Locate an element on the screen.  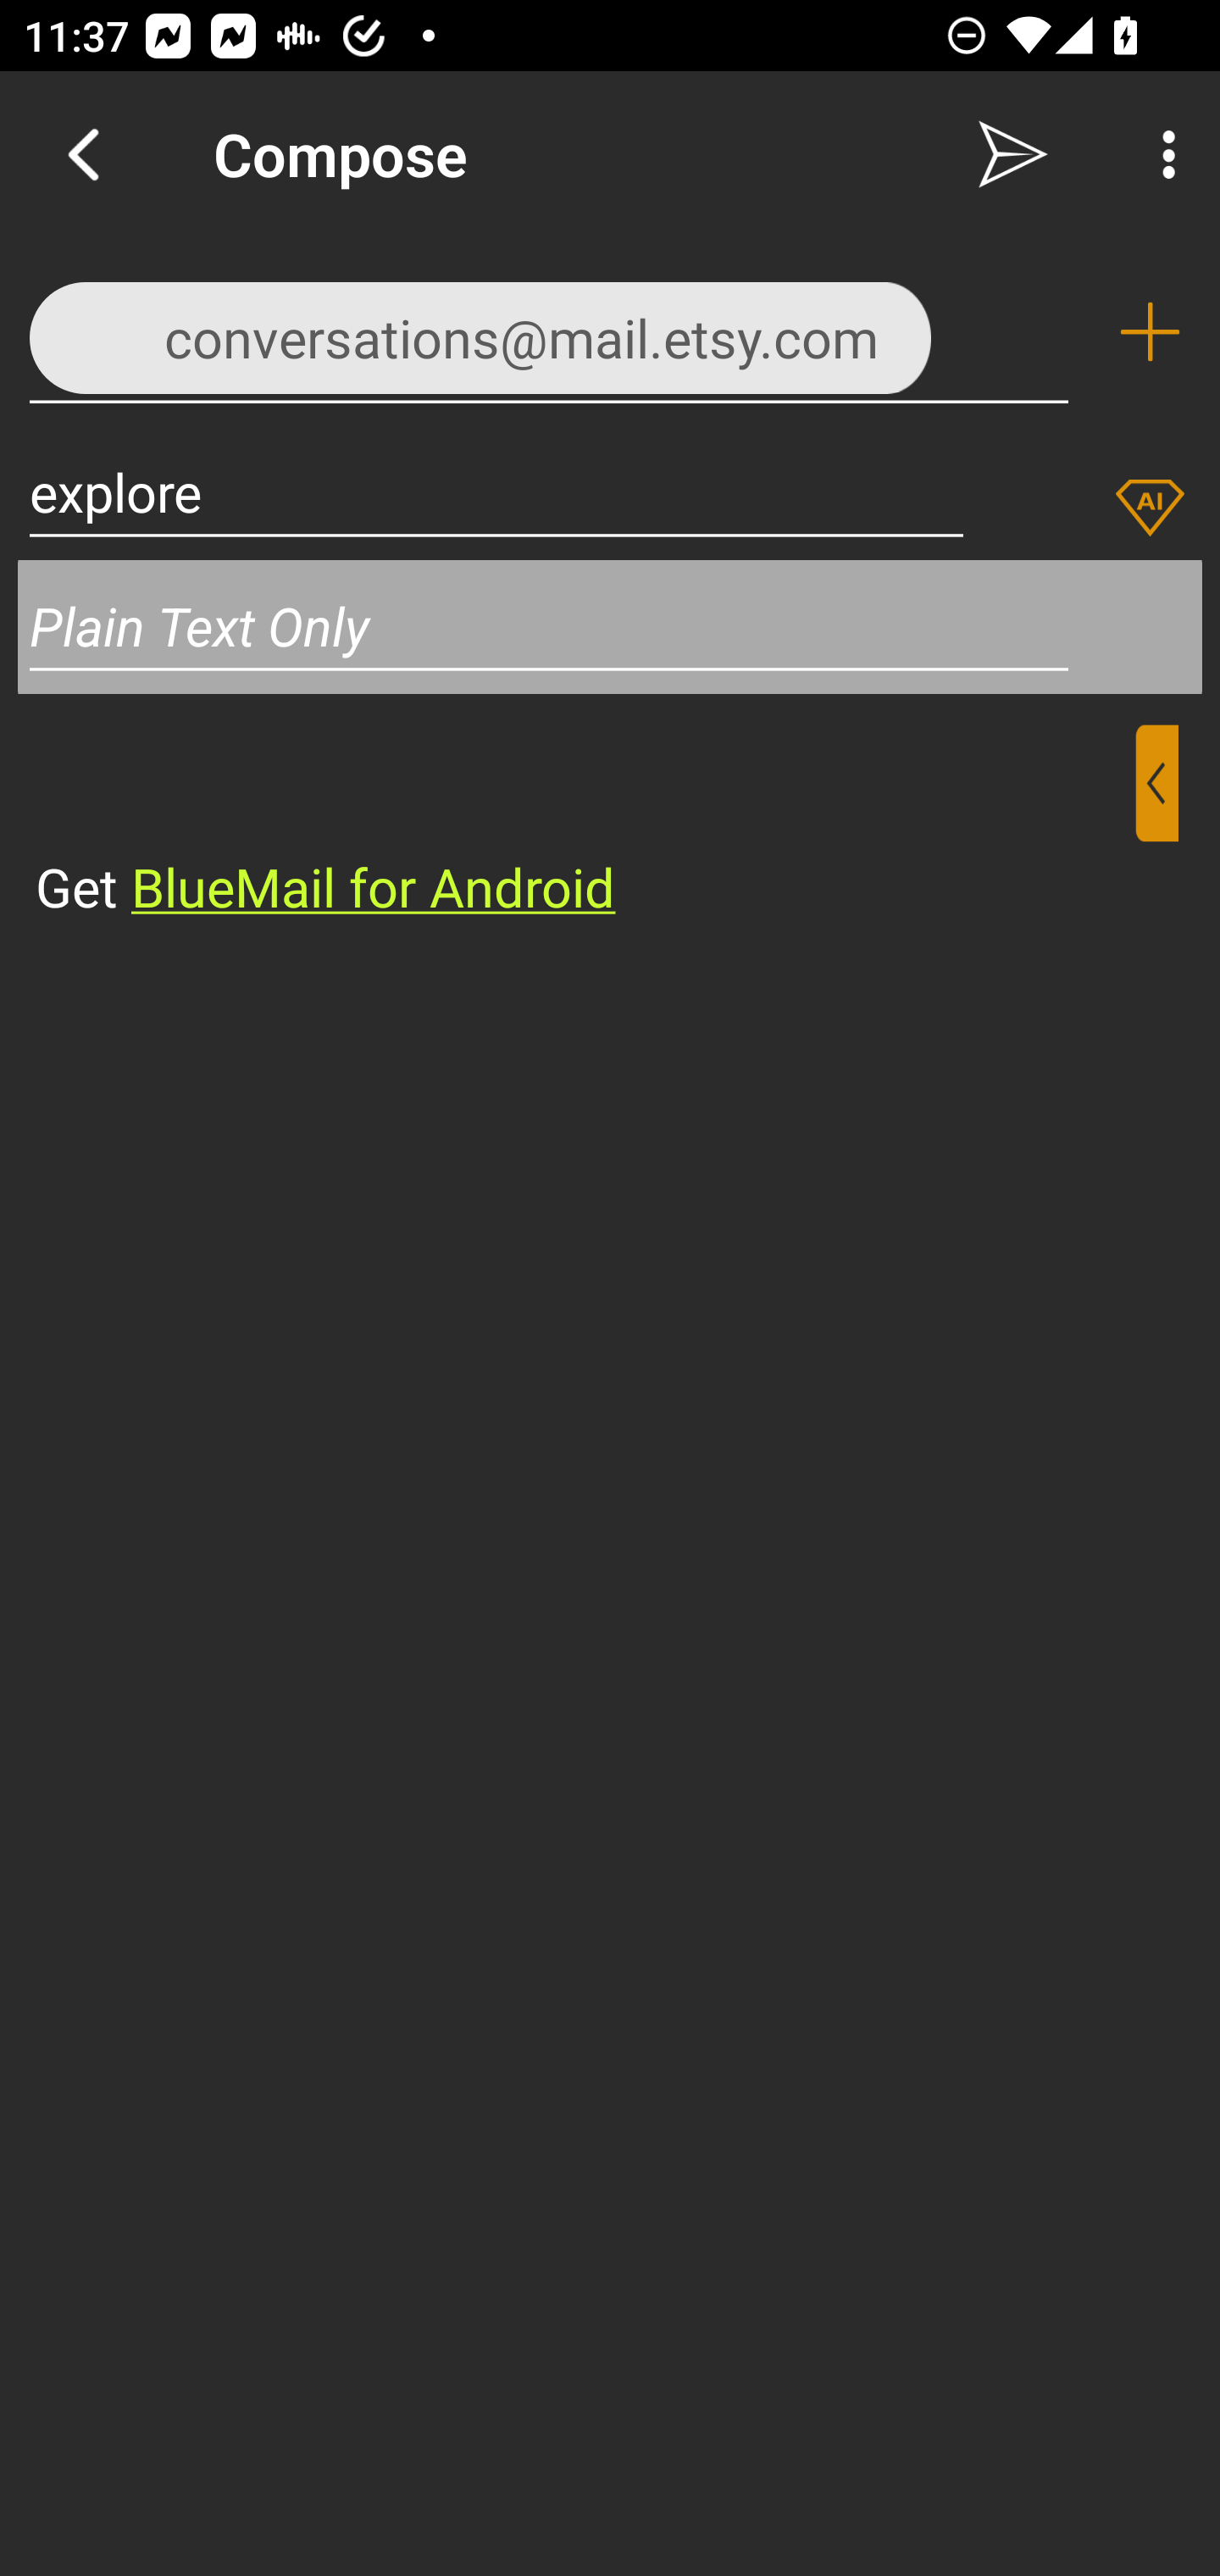
Navigate up is located at coordinates (83, 154).